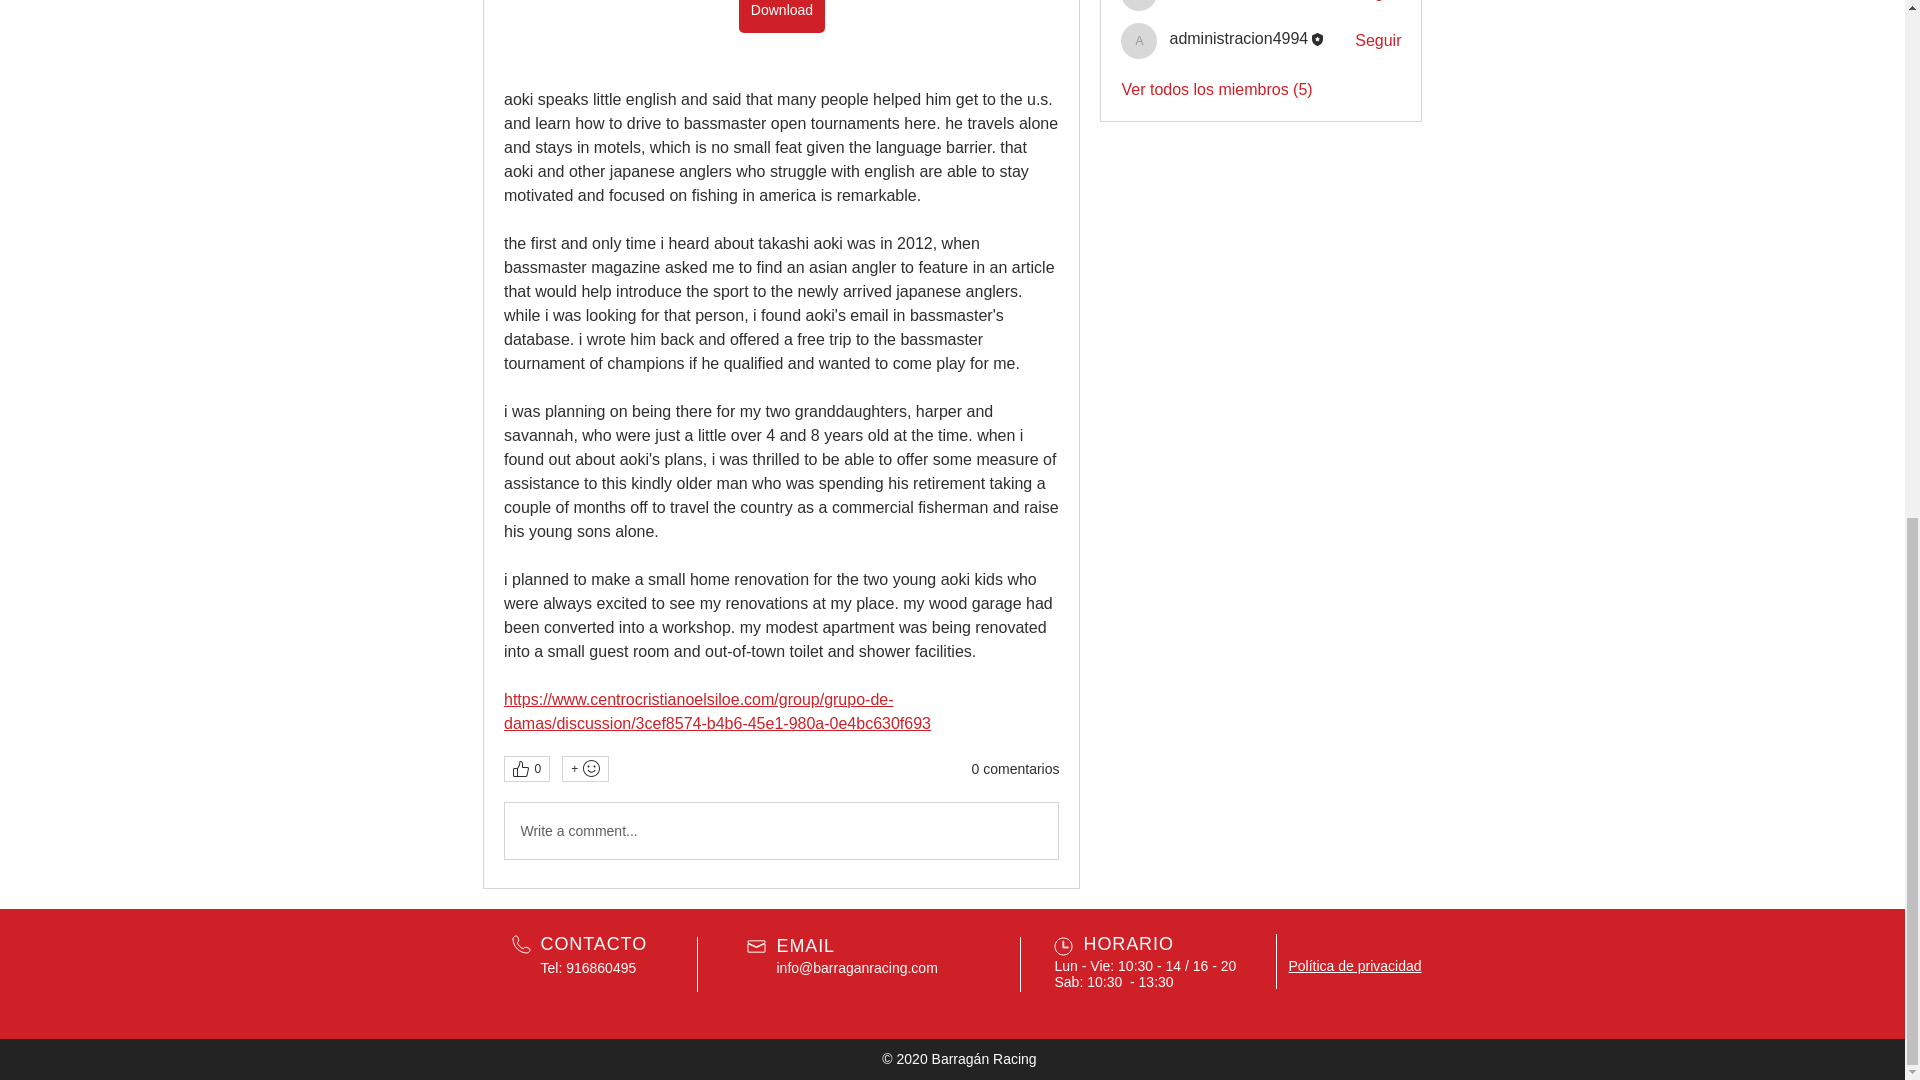  Describe the element at coordinates (780, 830) in the screenshot. I see `Write a comment...` at that location.